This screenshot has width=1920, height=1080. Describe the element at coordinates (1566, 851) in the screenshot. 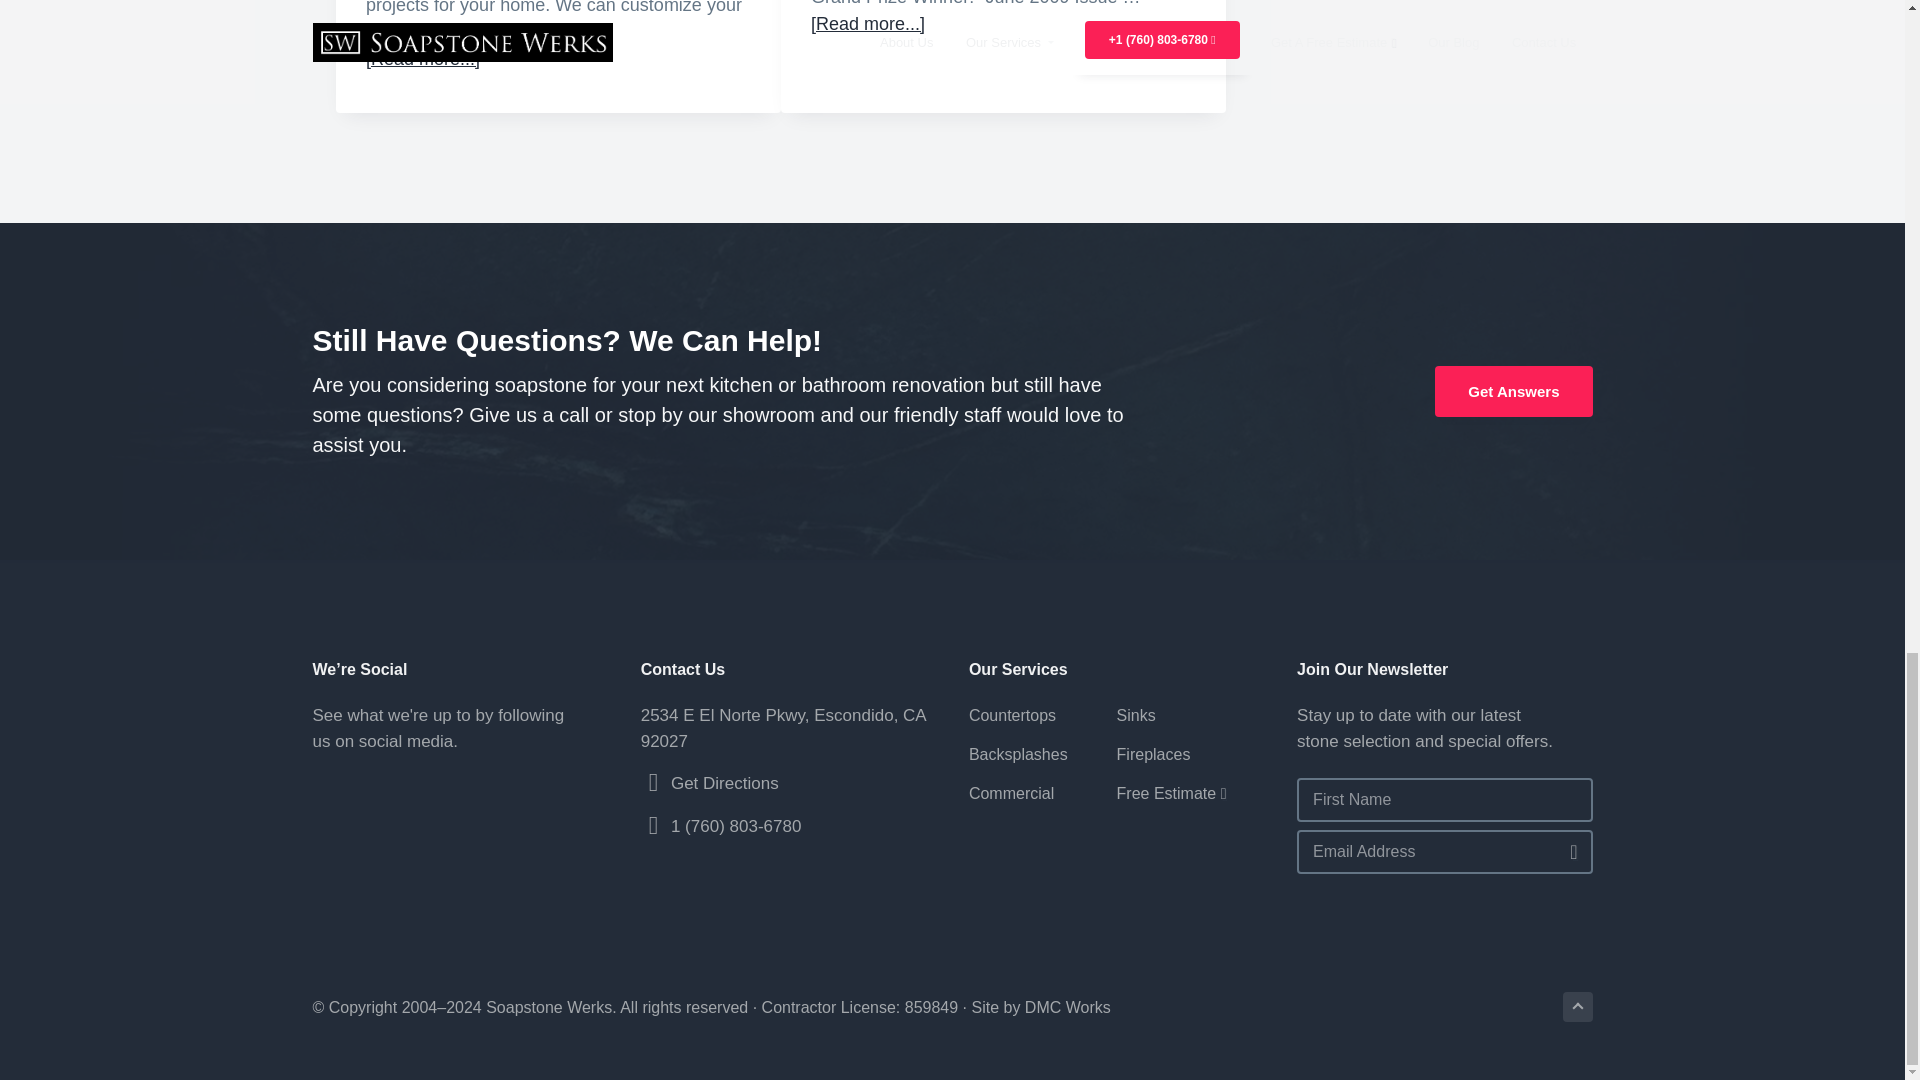

I see `Go` at that location.